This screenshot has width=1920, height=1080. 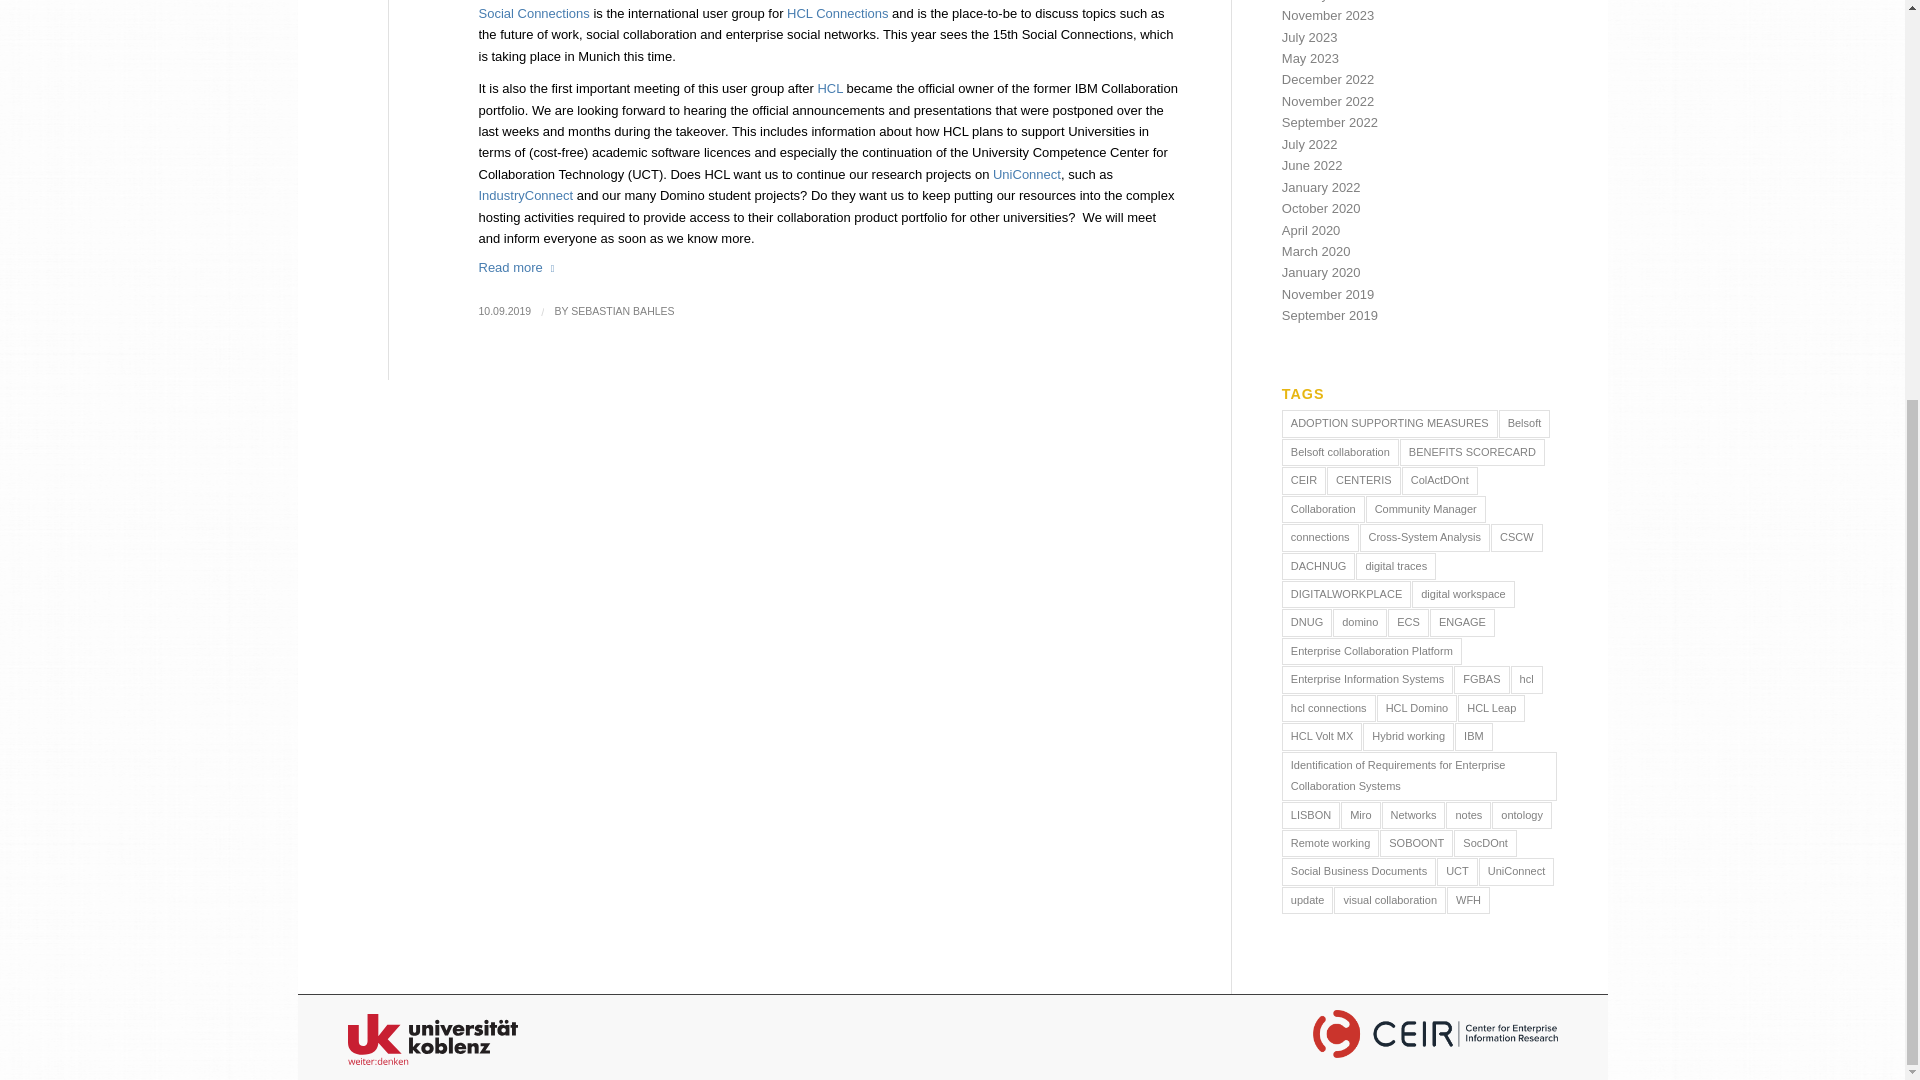 I want to click on Read more, so click(x=520, y=267).